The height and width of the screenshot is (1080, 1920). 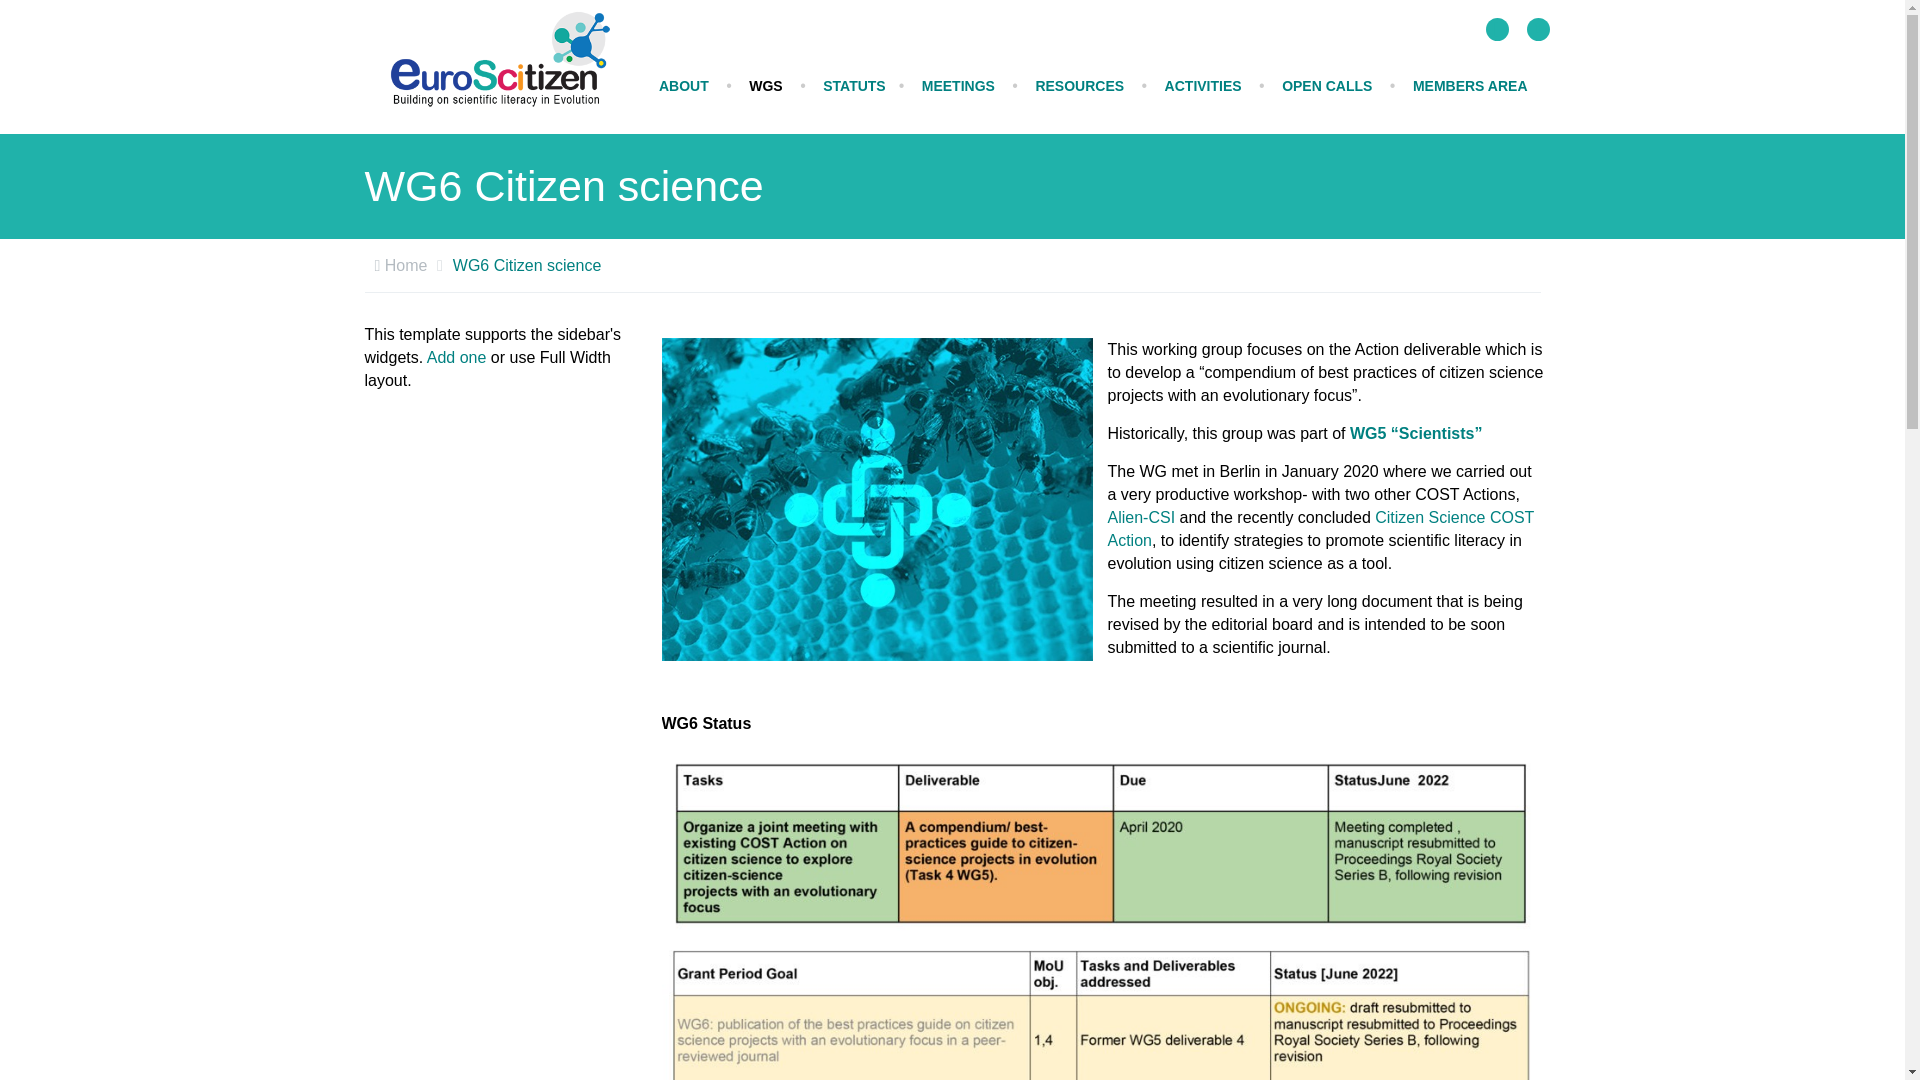 I want to click on Twitter, so click(x=1498, y=30).